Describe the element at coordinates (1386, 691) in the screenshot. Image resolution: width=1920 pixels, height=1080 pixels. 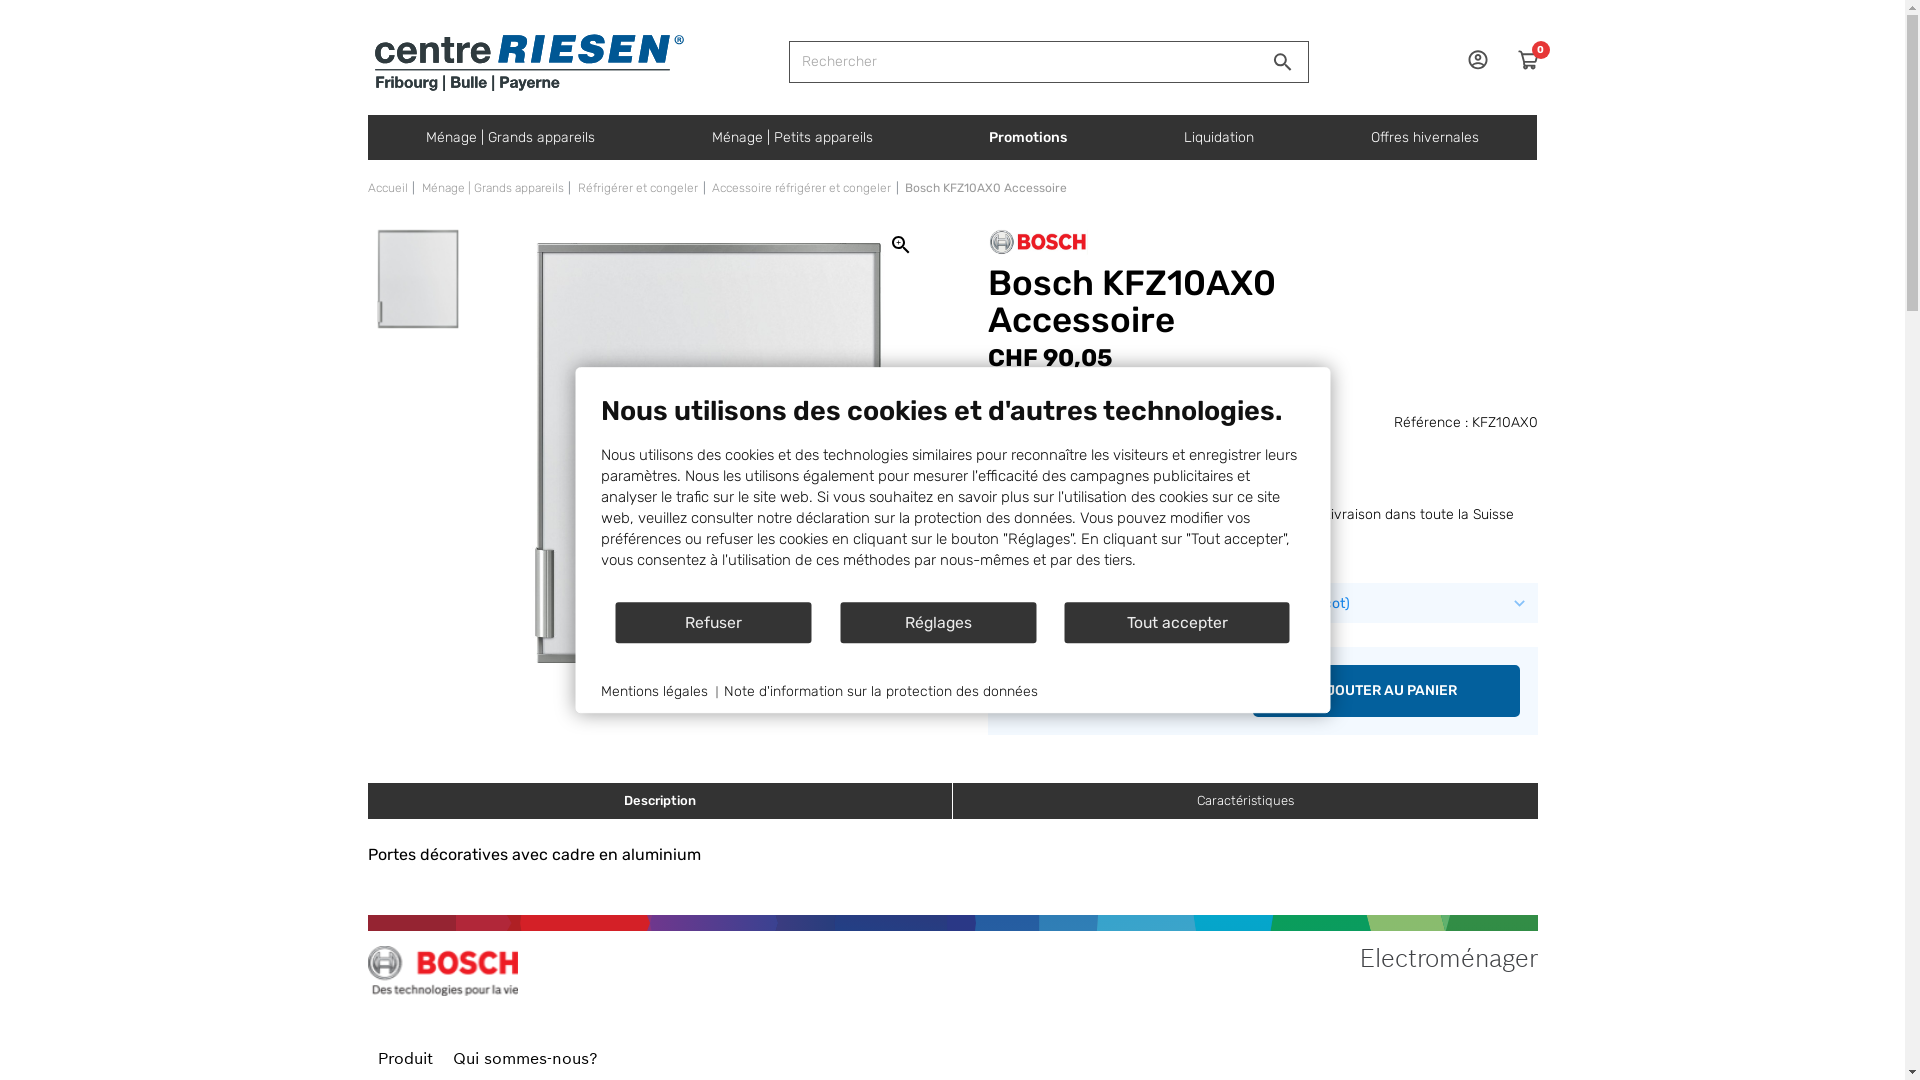
I see `AJOUTER AU PANIER` at that location.